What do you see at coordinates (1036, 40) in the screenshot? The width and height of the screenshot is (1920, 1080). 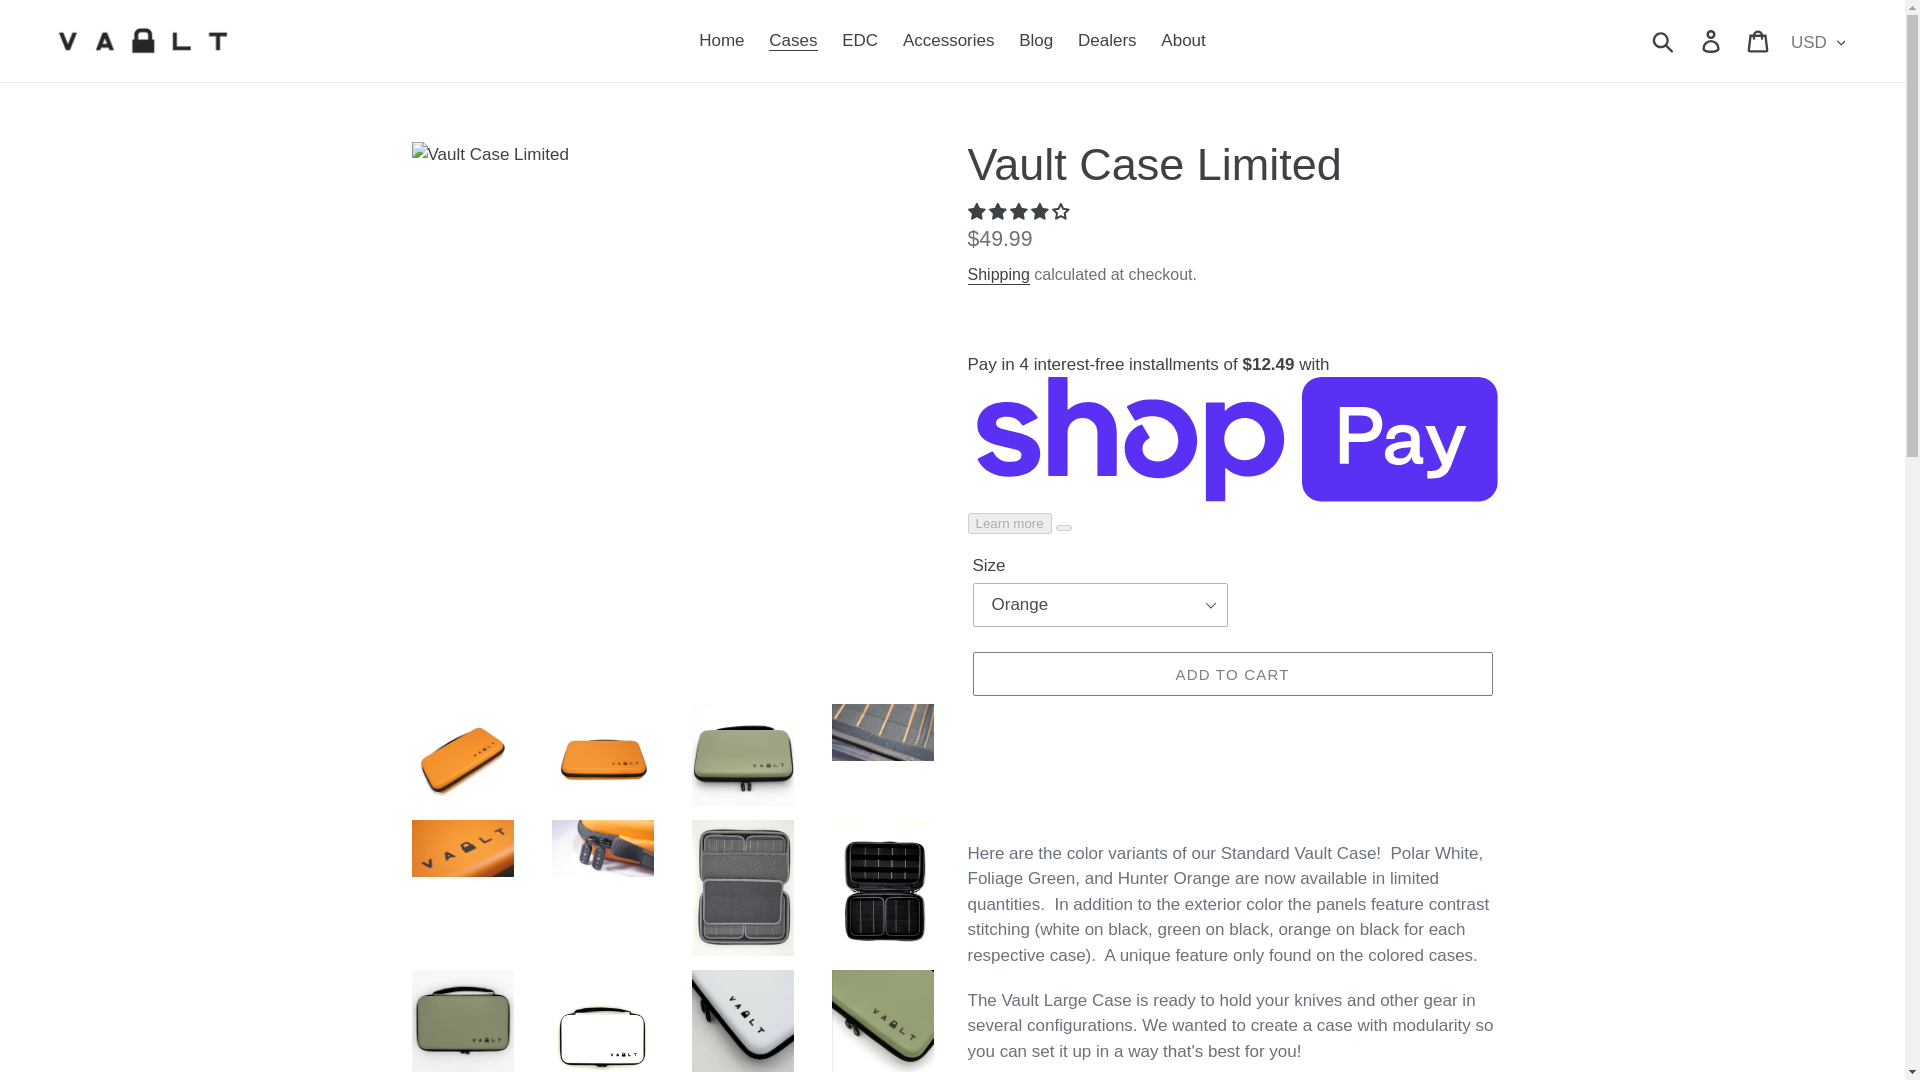 I see `Blog` at bounding box center [1036, 40].